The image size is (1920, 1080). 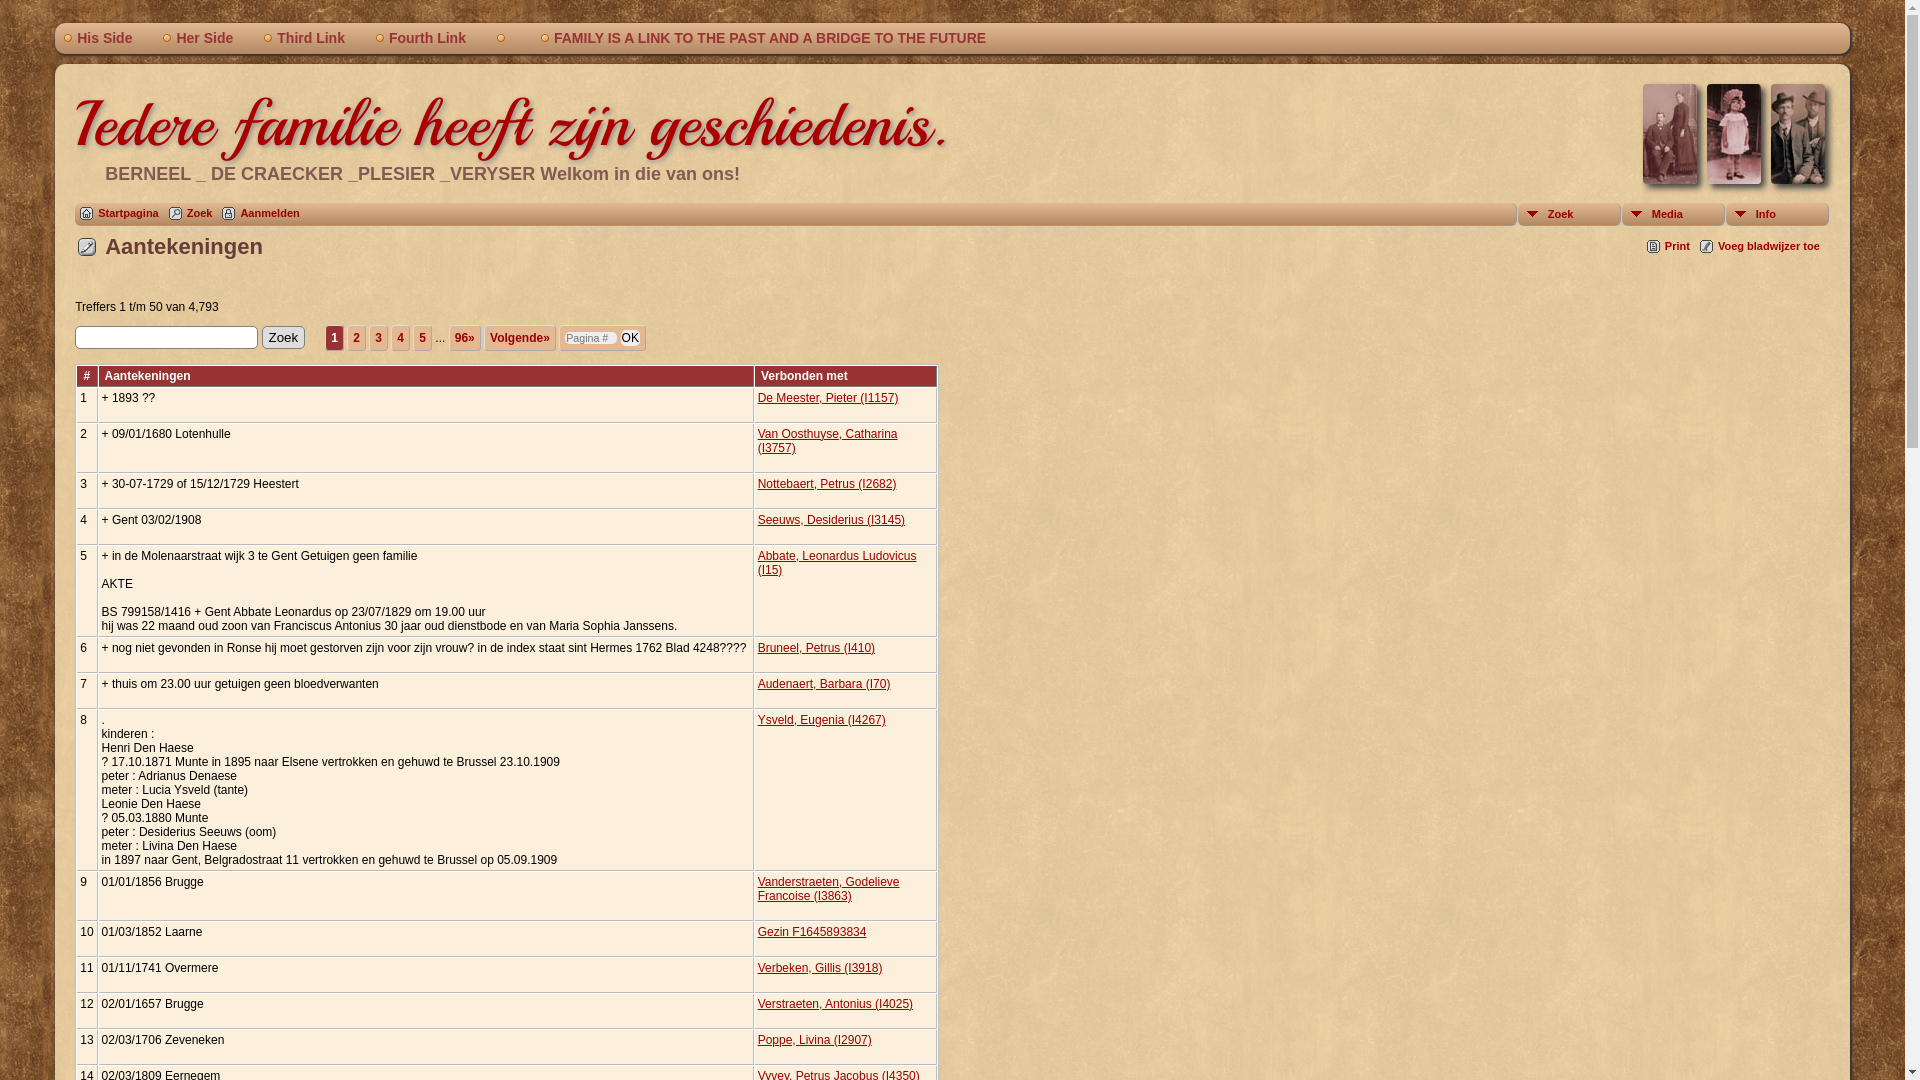 I want to click on Seeuws, Desiderius (I3145), so click(x=832, y=520).